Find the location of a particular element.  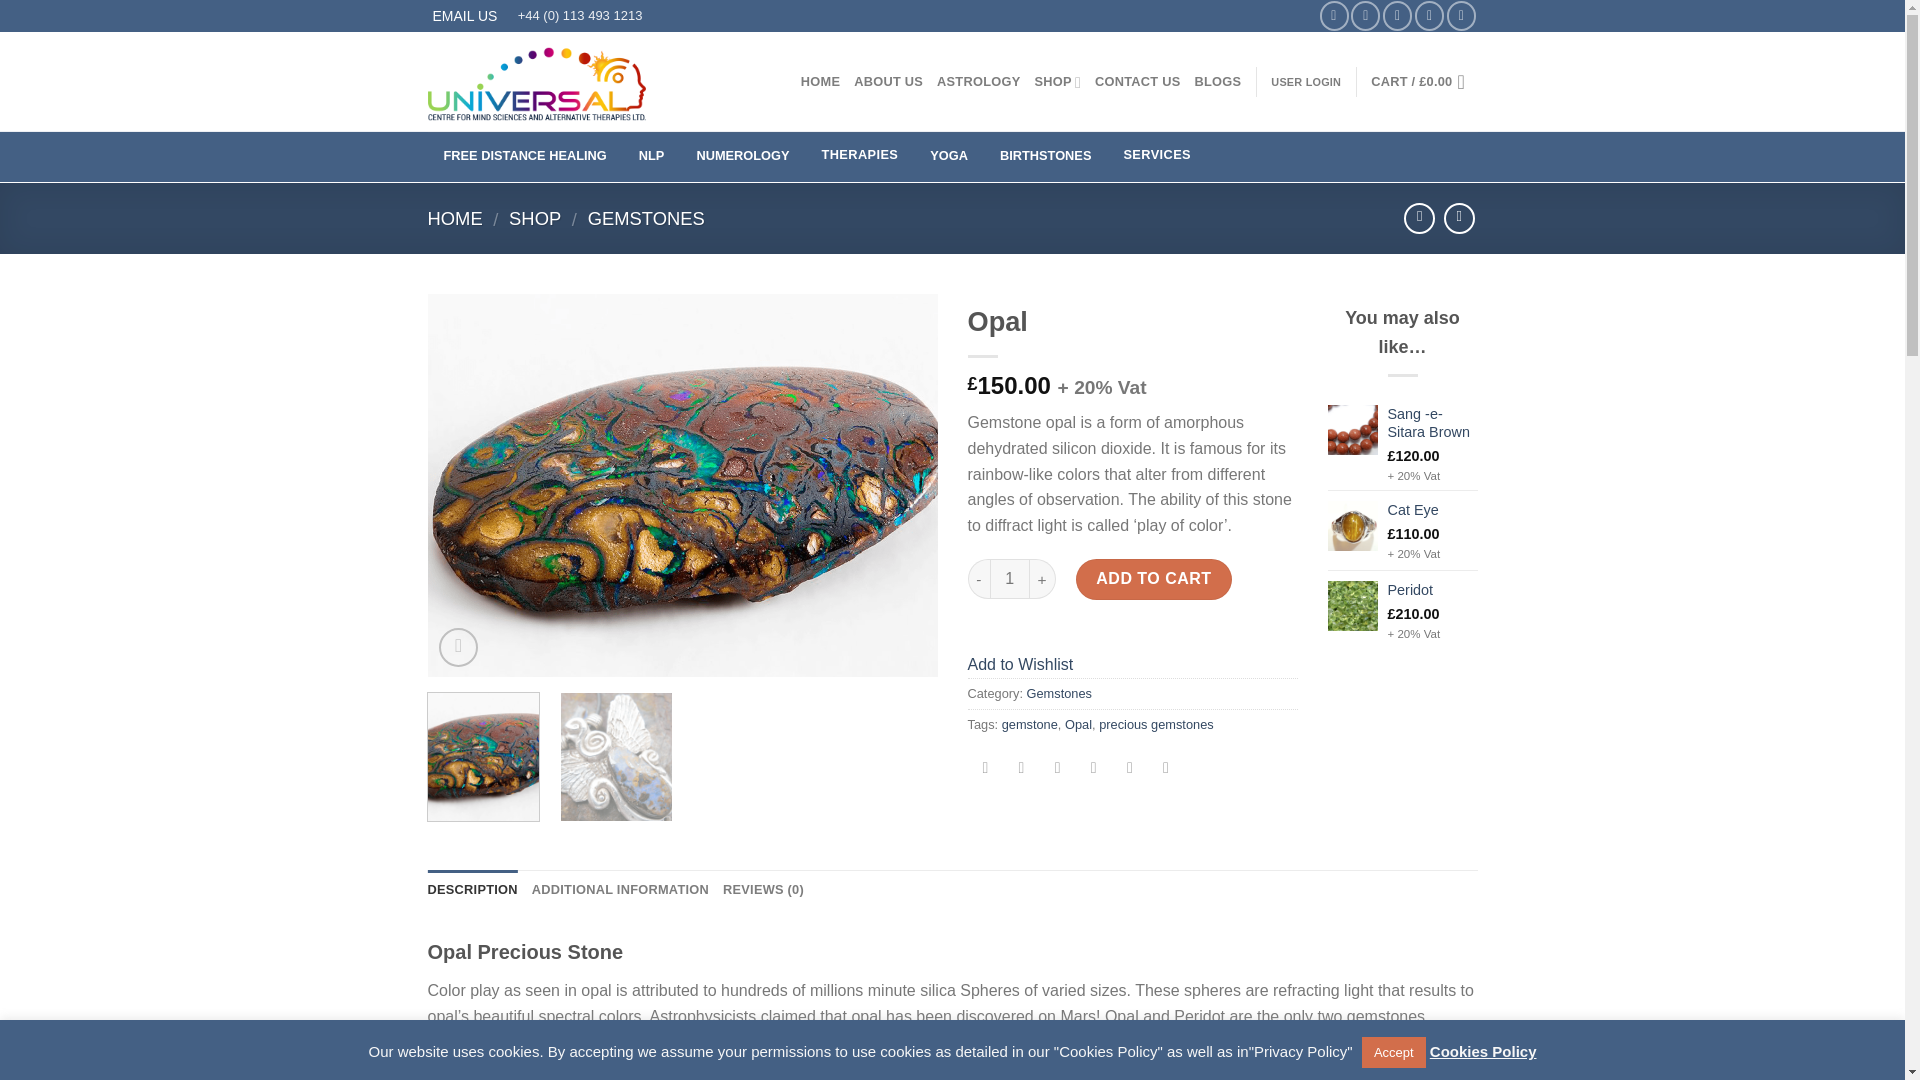

NUMEROLOGY is located at coordinates (742, 156).